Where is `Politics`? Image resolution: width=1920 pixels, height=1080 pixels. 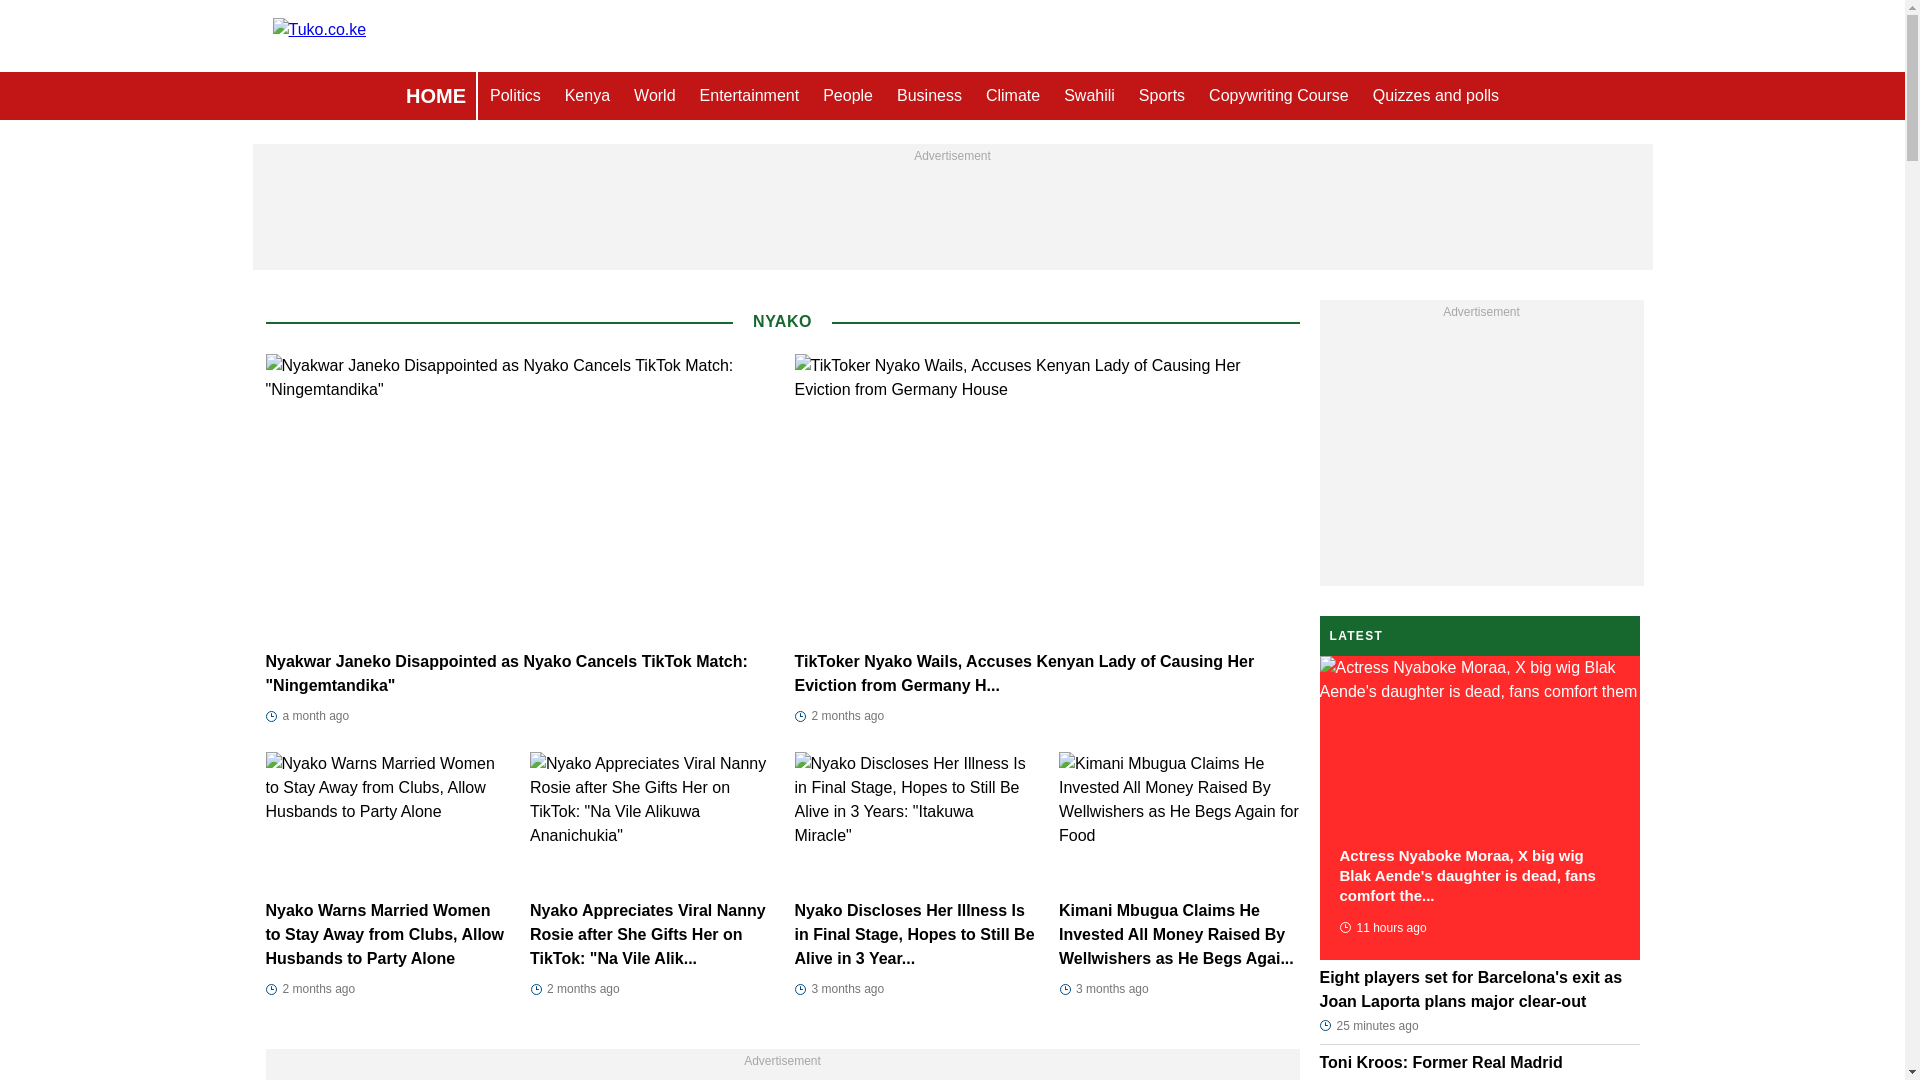 Politics is located at coordinates (515, 96).